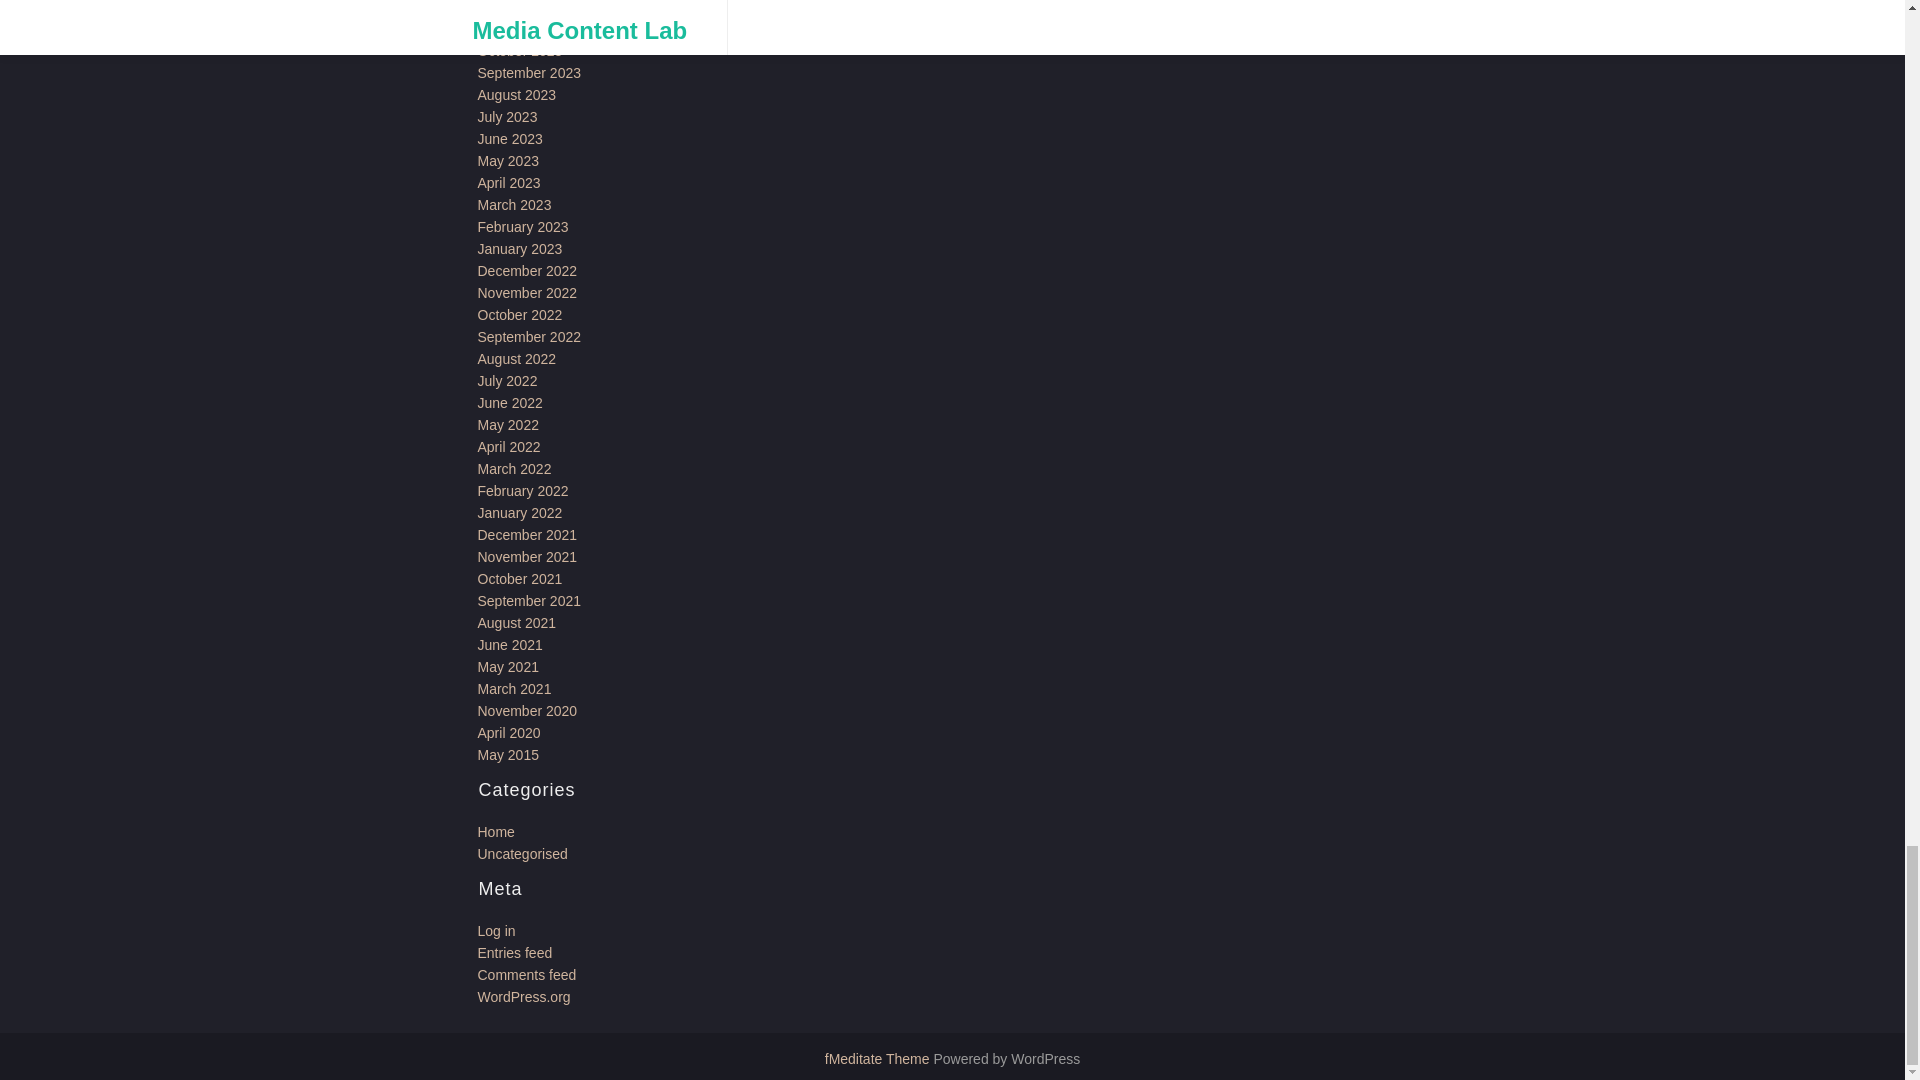 The height and width of the screenshot is (1080, 1920). Describe the element at coordinates (528, 28) in the screenshot. I see `November 2023` at that location.